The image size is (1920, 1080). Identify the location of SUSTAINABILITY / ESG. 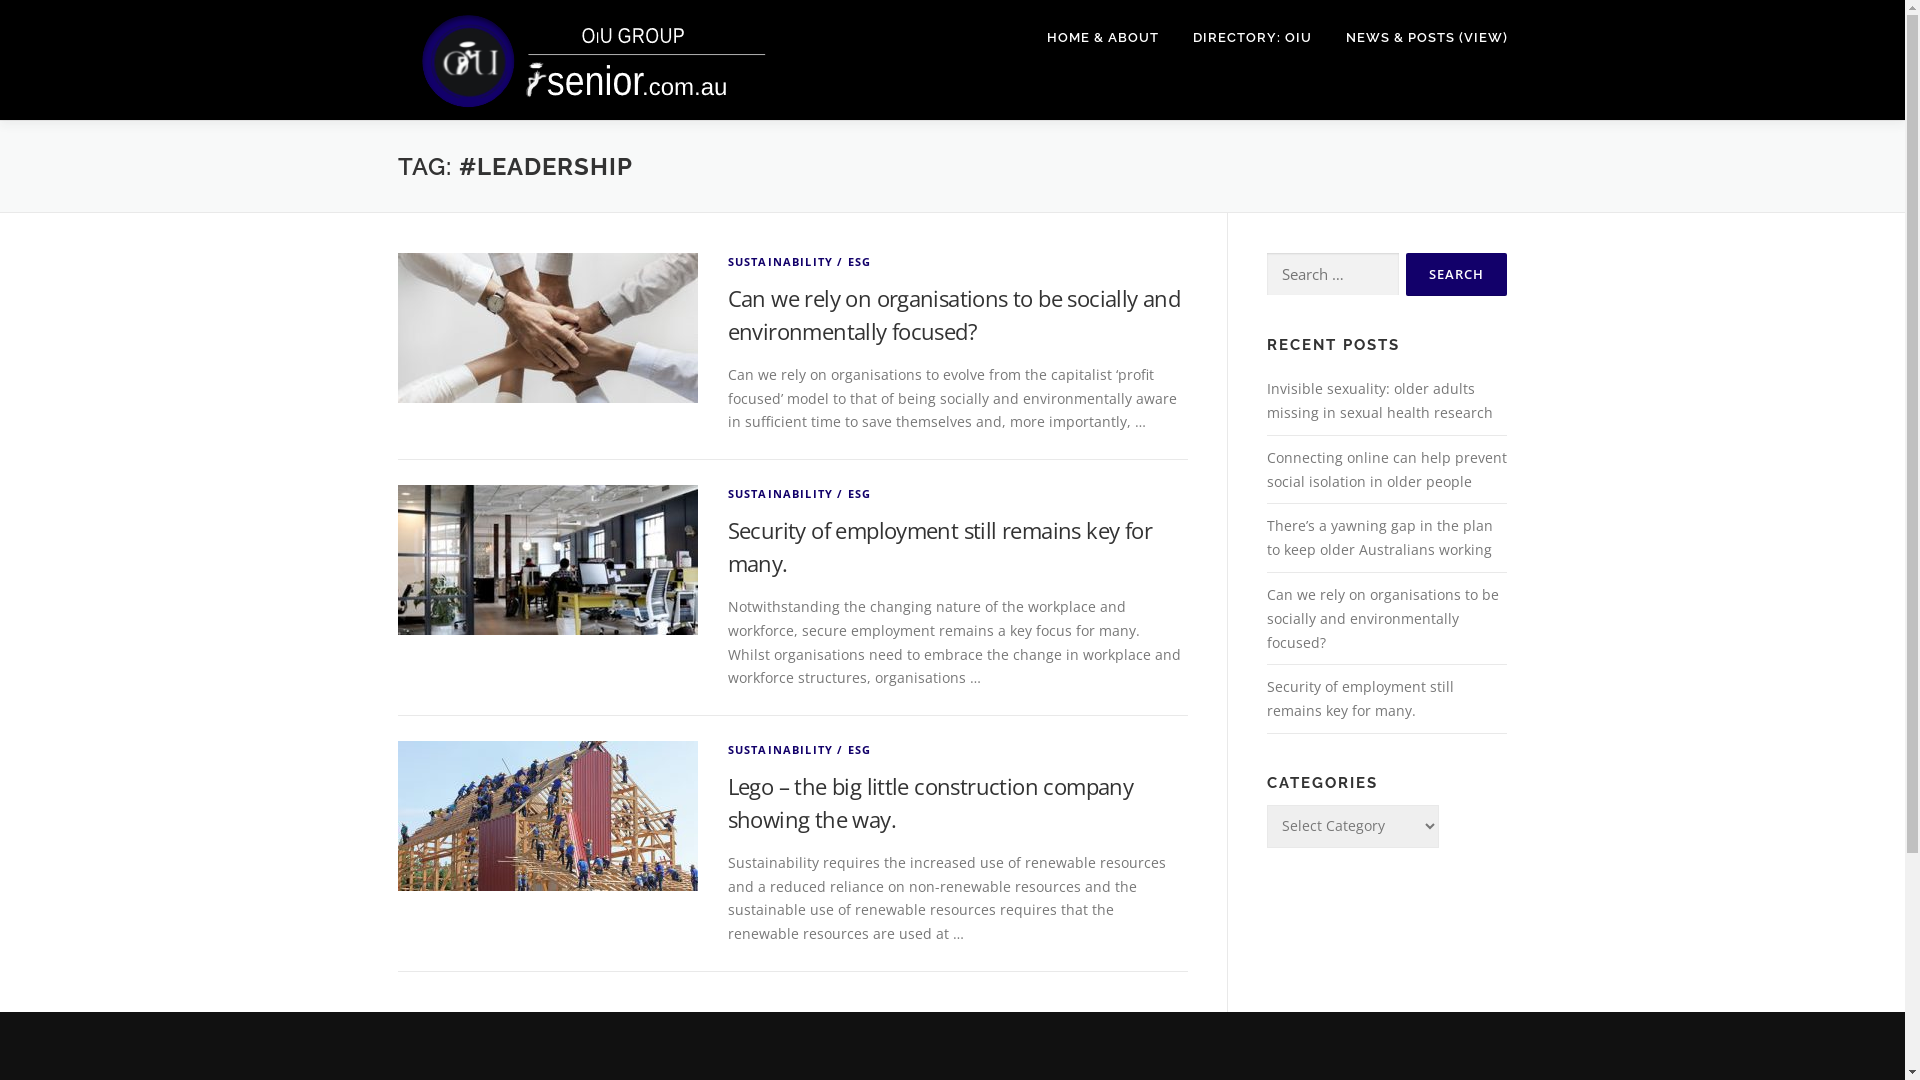
(800, 750).